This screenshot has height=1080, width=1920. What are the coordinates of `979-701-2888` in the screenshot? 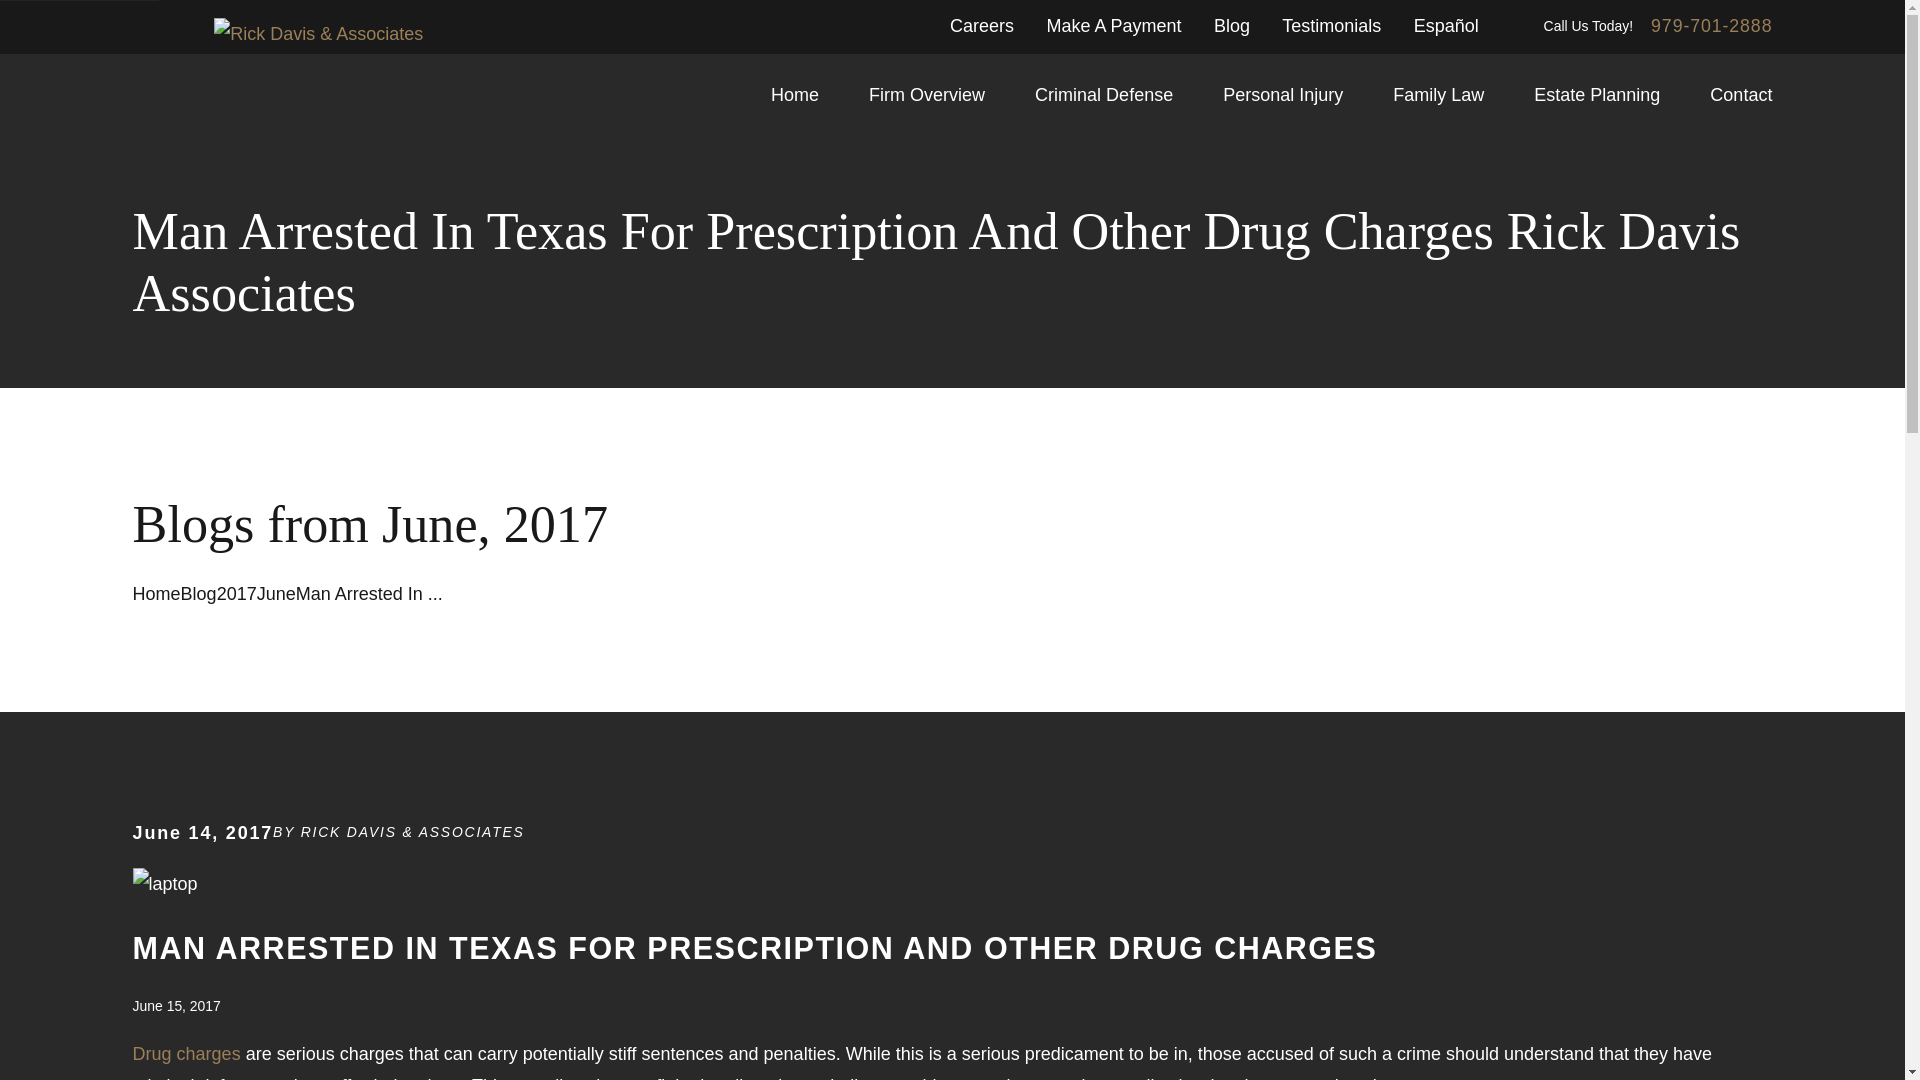 It's located at (1712, 26).